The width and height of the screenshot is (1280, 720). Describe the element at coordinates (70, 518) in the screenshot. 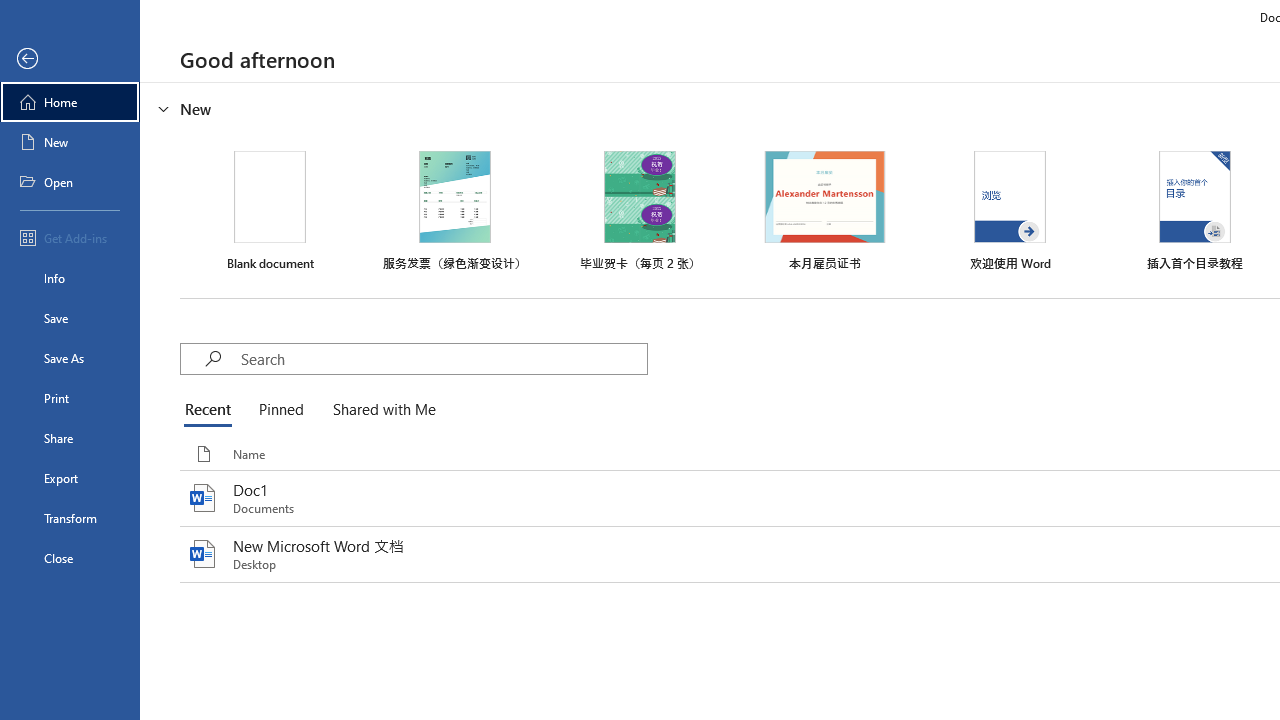

I see `Transform` at that location.